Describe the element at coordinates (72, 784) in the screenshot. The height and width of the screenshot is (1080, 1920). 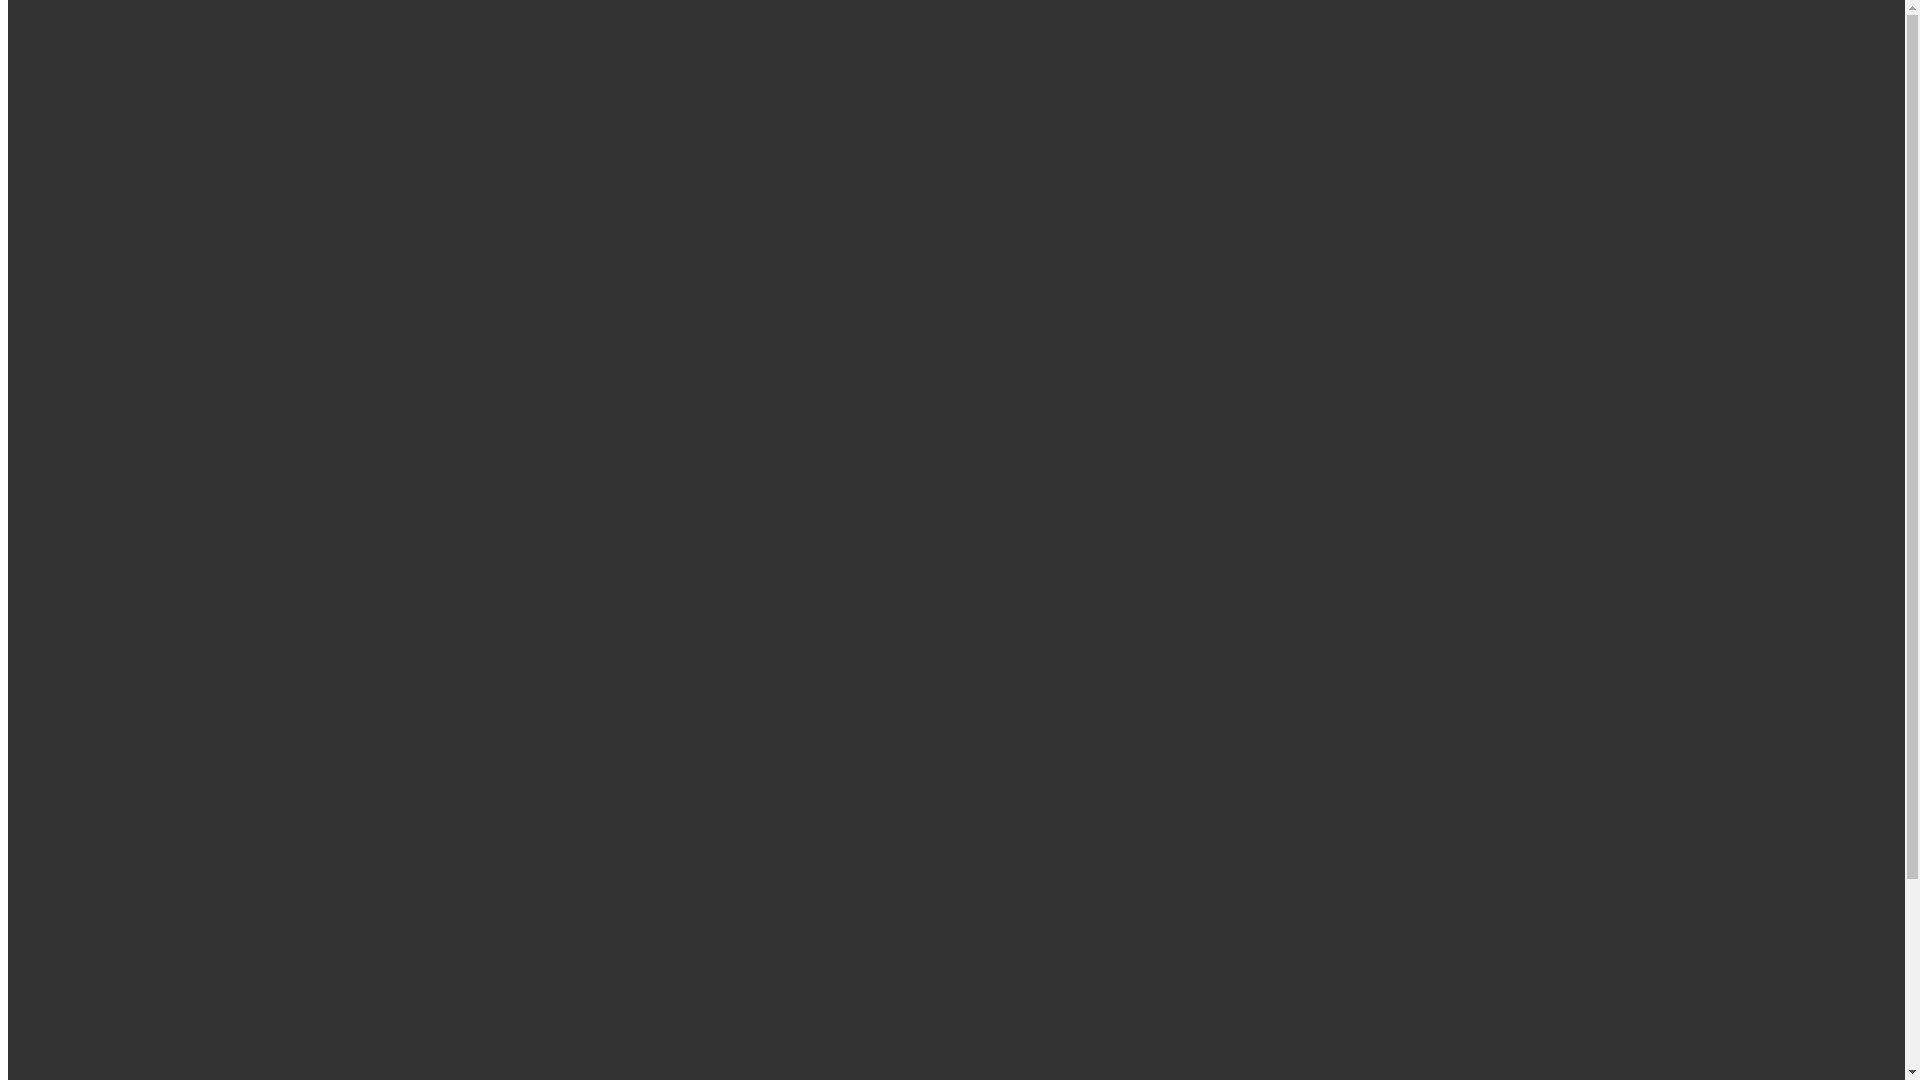
I see `ALICE` at that location.